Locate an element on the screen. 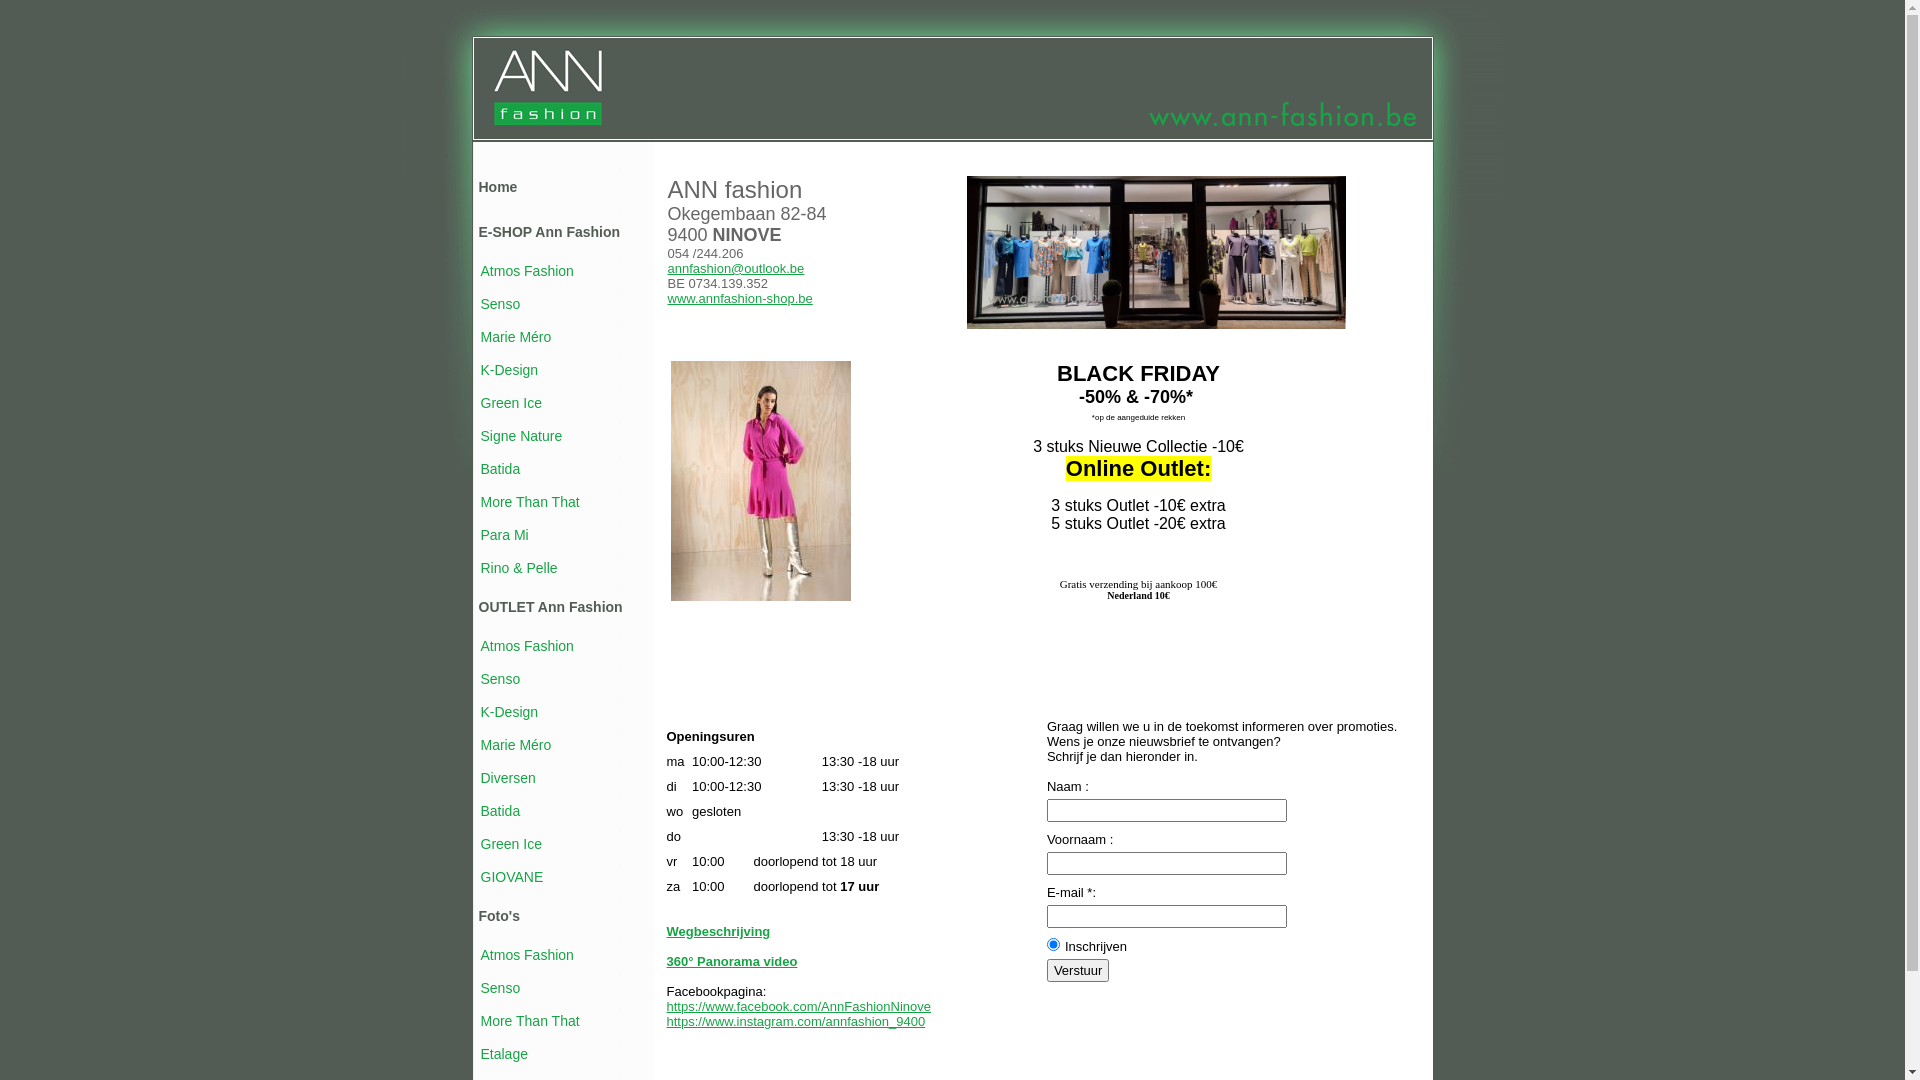  Etalage is located at coordinates (504, 1054).